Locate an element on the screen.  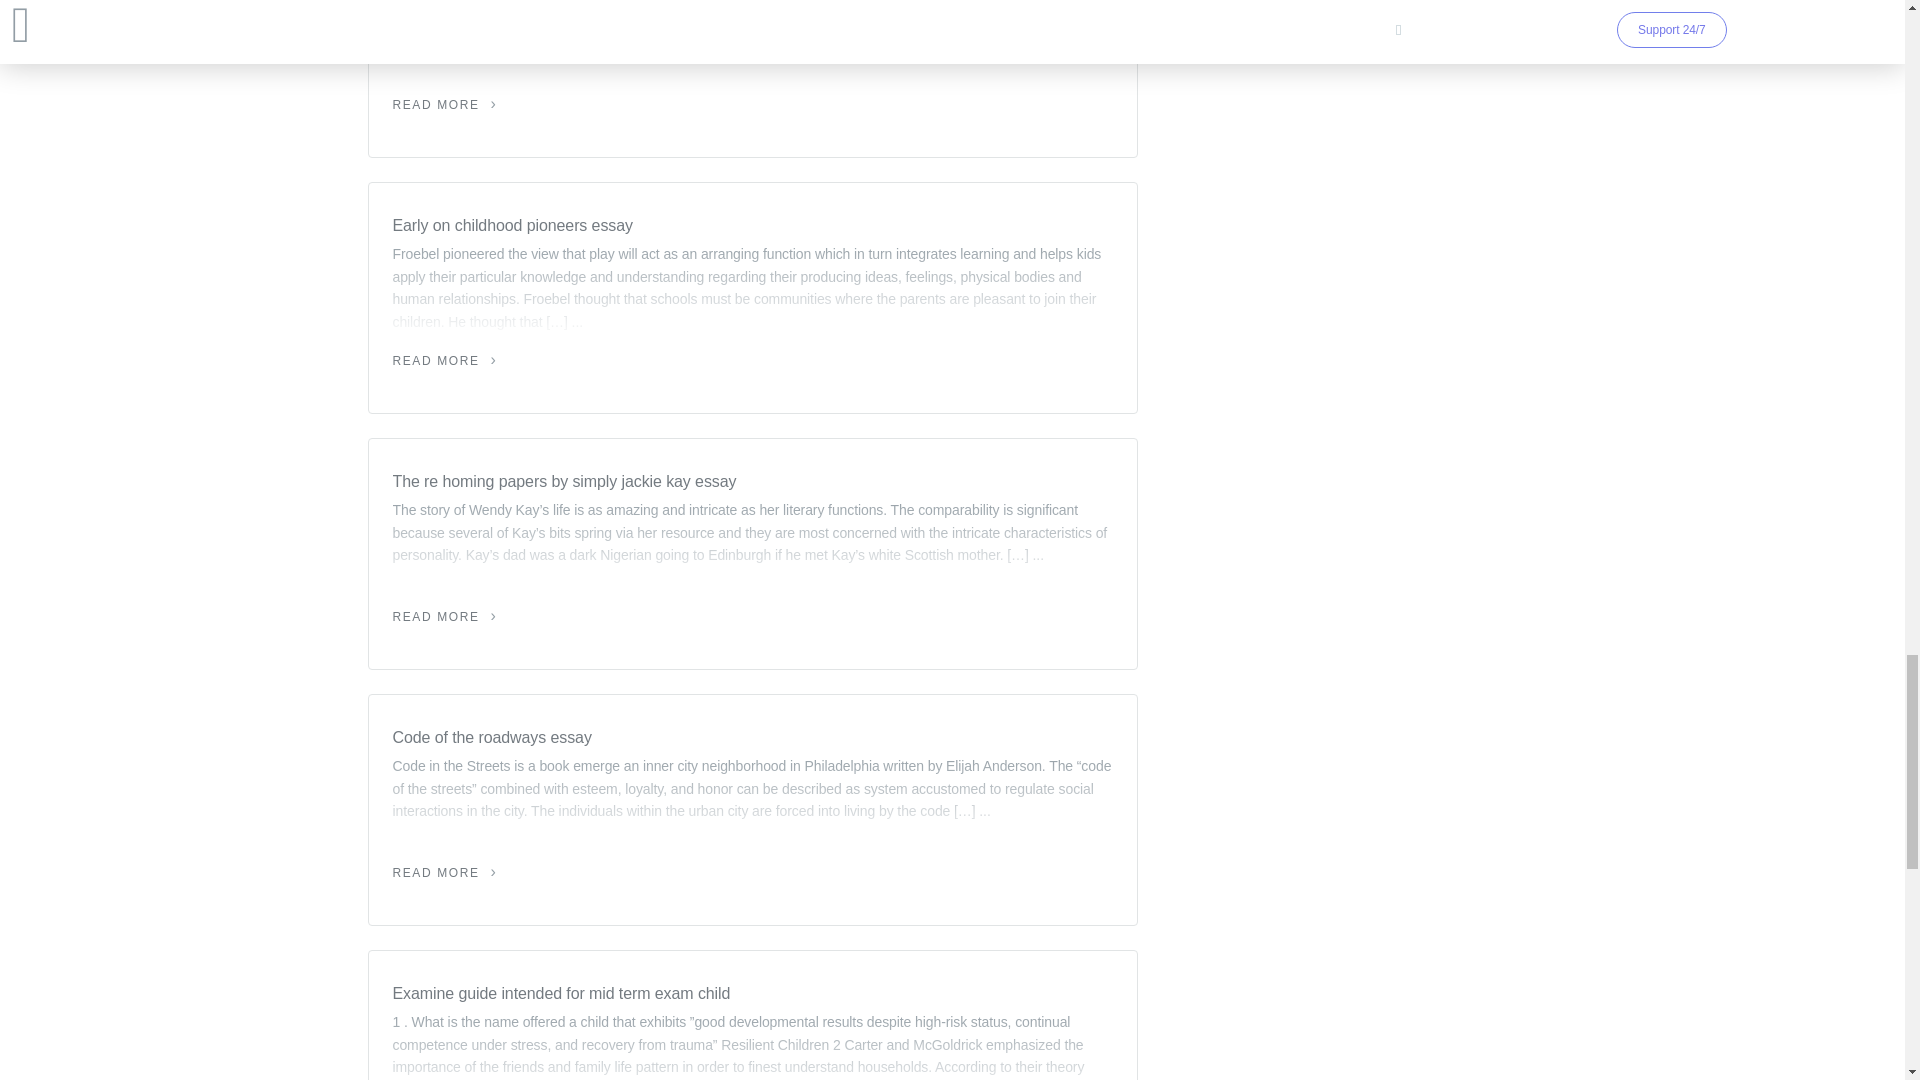
Early on childhood pioneers essay is located at coordinates (751, 225).